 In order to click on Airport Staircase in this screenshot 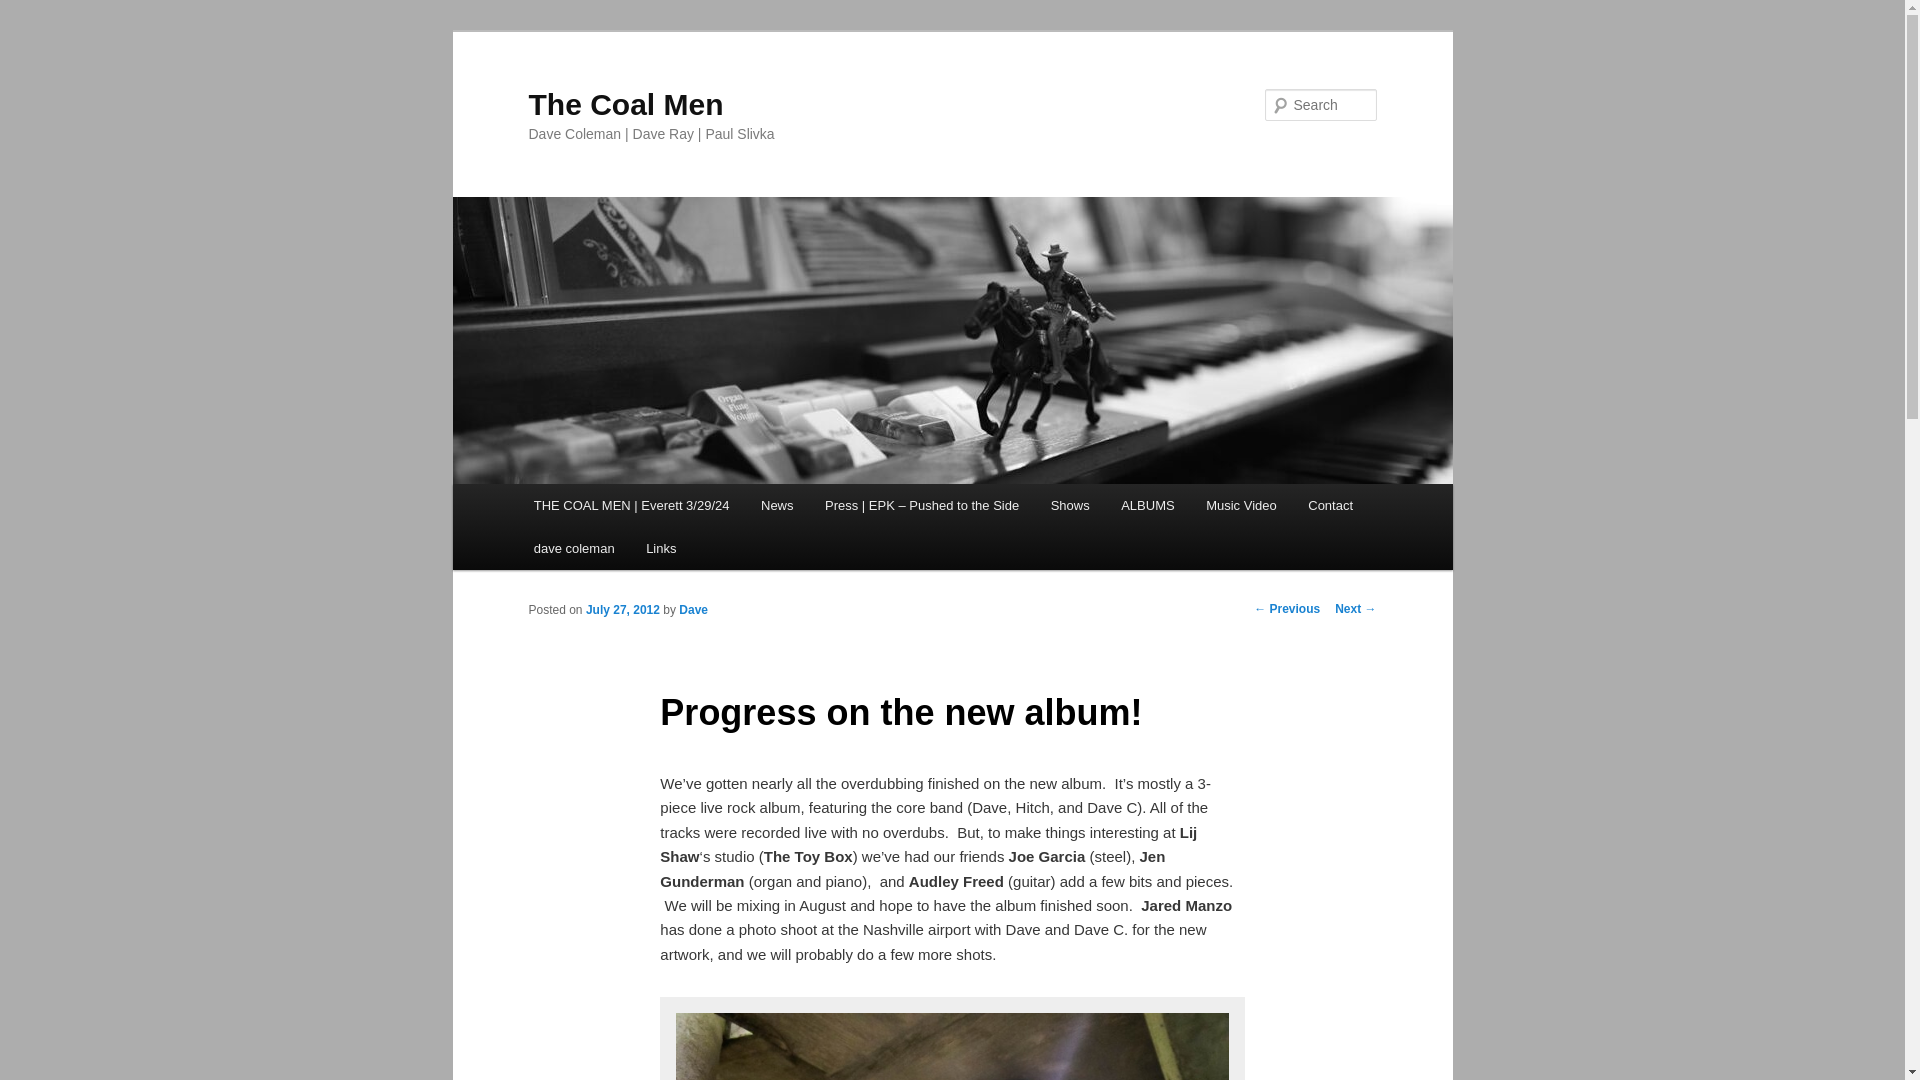, I will do `click(951, 1042)`.